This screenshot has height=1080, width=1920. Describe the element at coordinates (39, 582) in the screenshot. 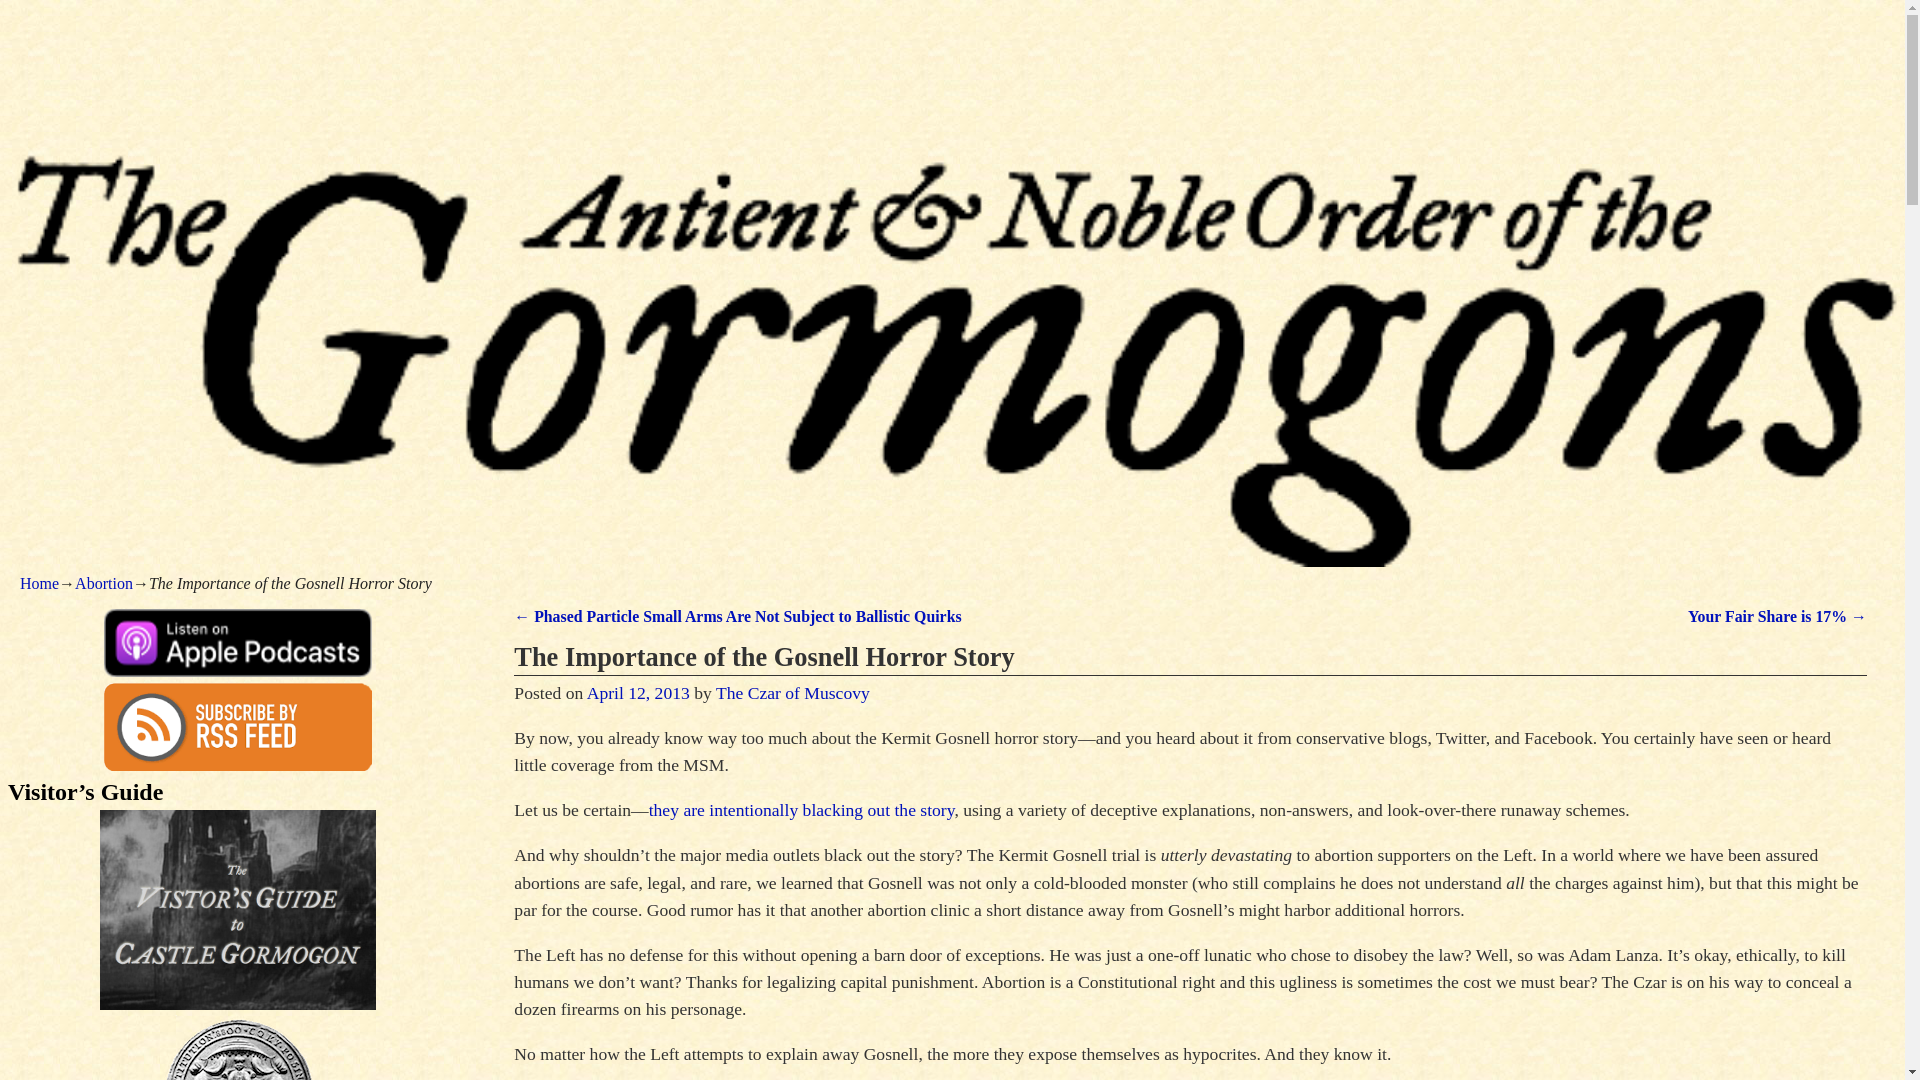

I see `Home` at that location.